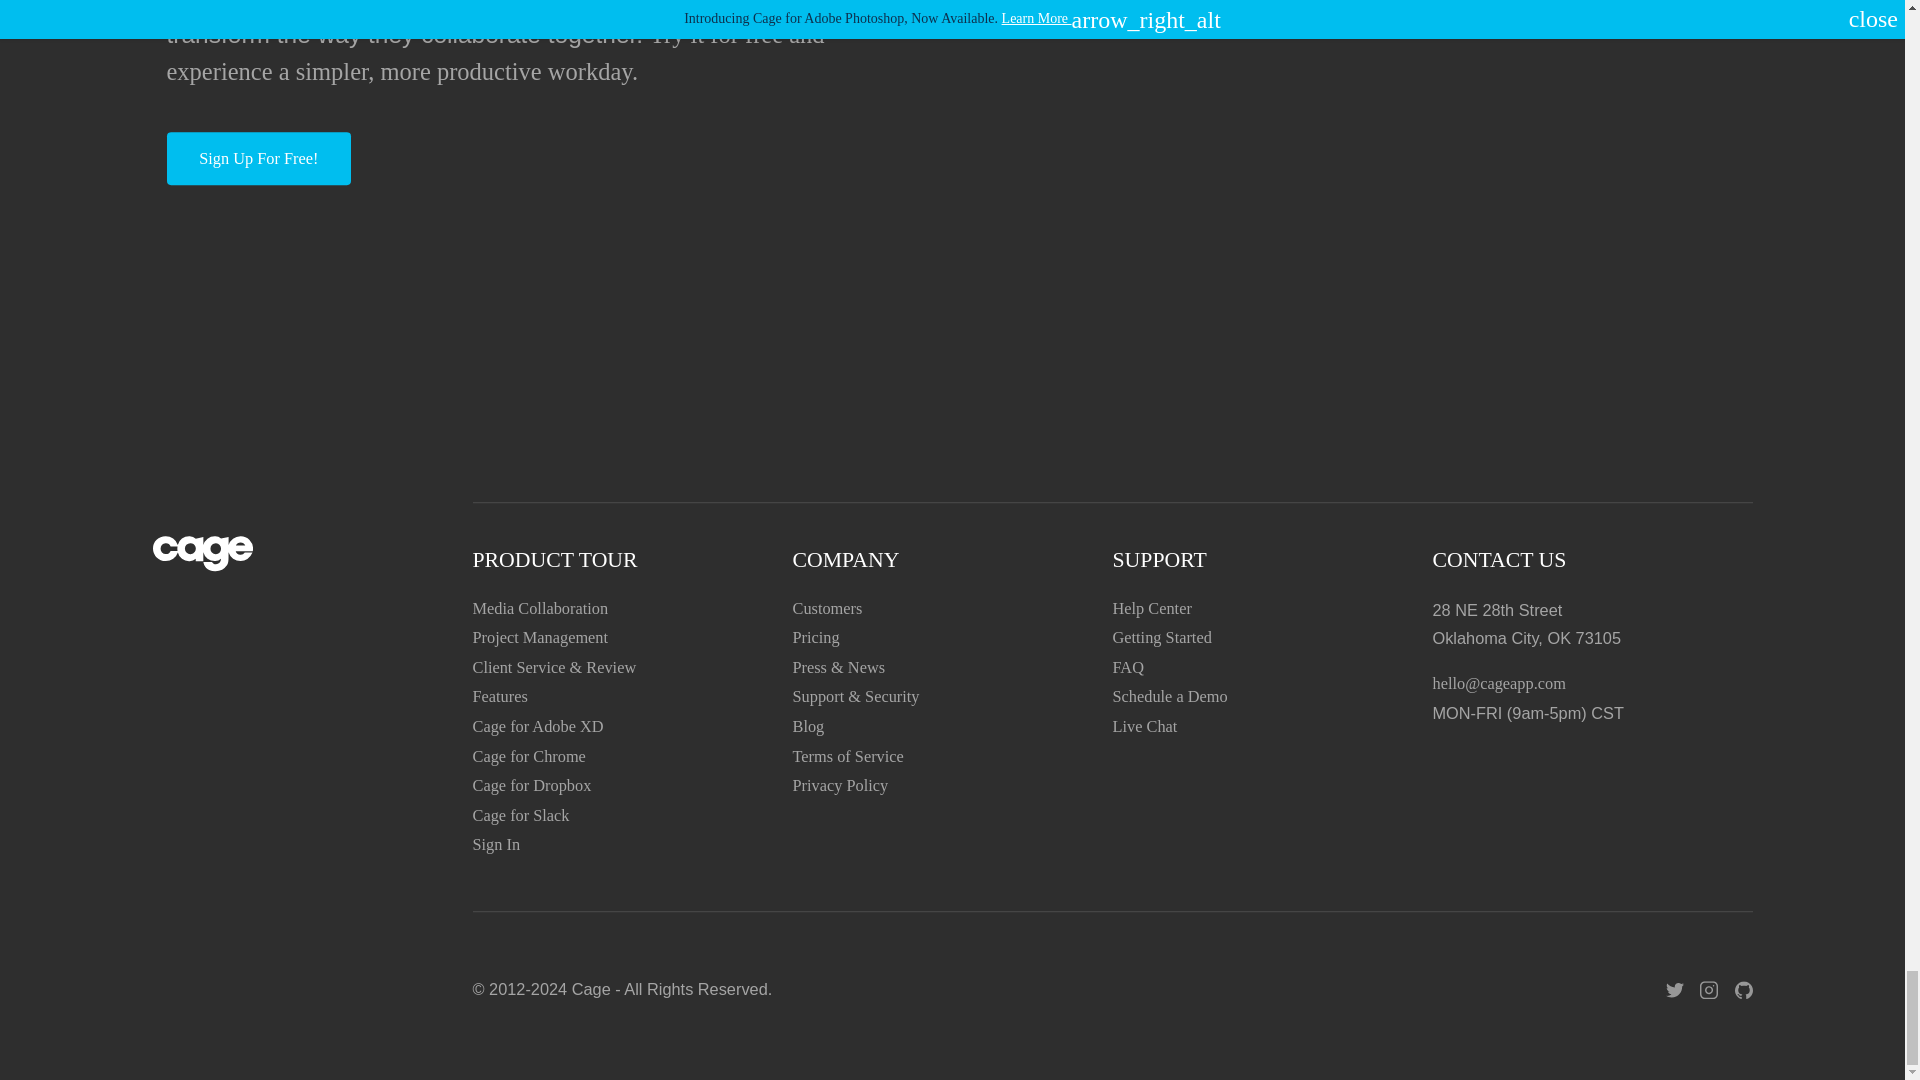  Describe the element at coordinates (537, 726) in the screenshot. I see `Cage for Adobe XD` at that location.